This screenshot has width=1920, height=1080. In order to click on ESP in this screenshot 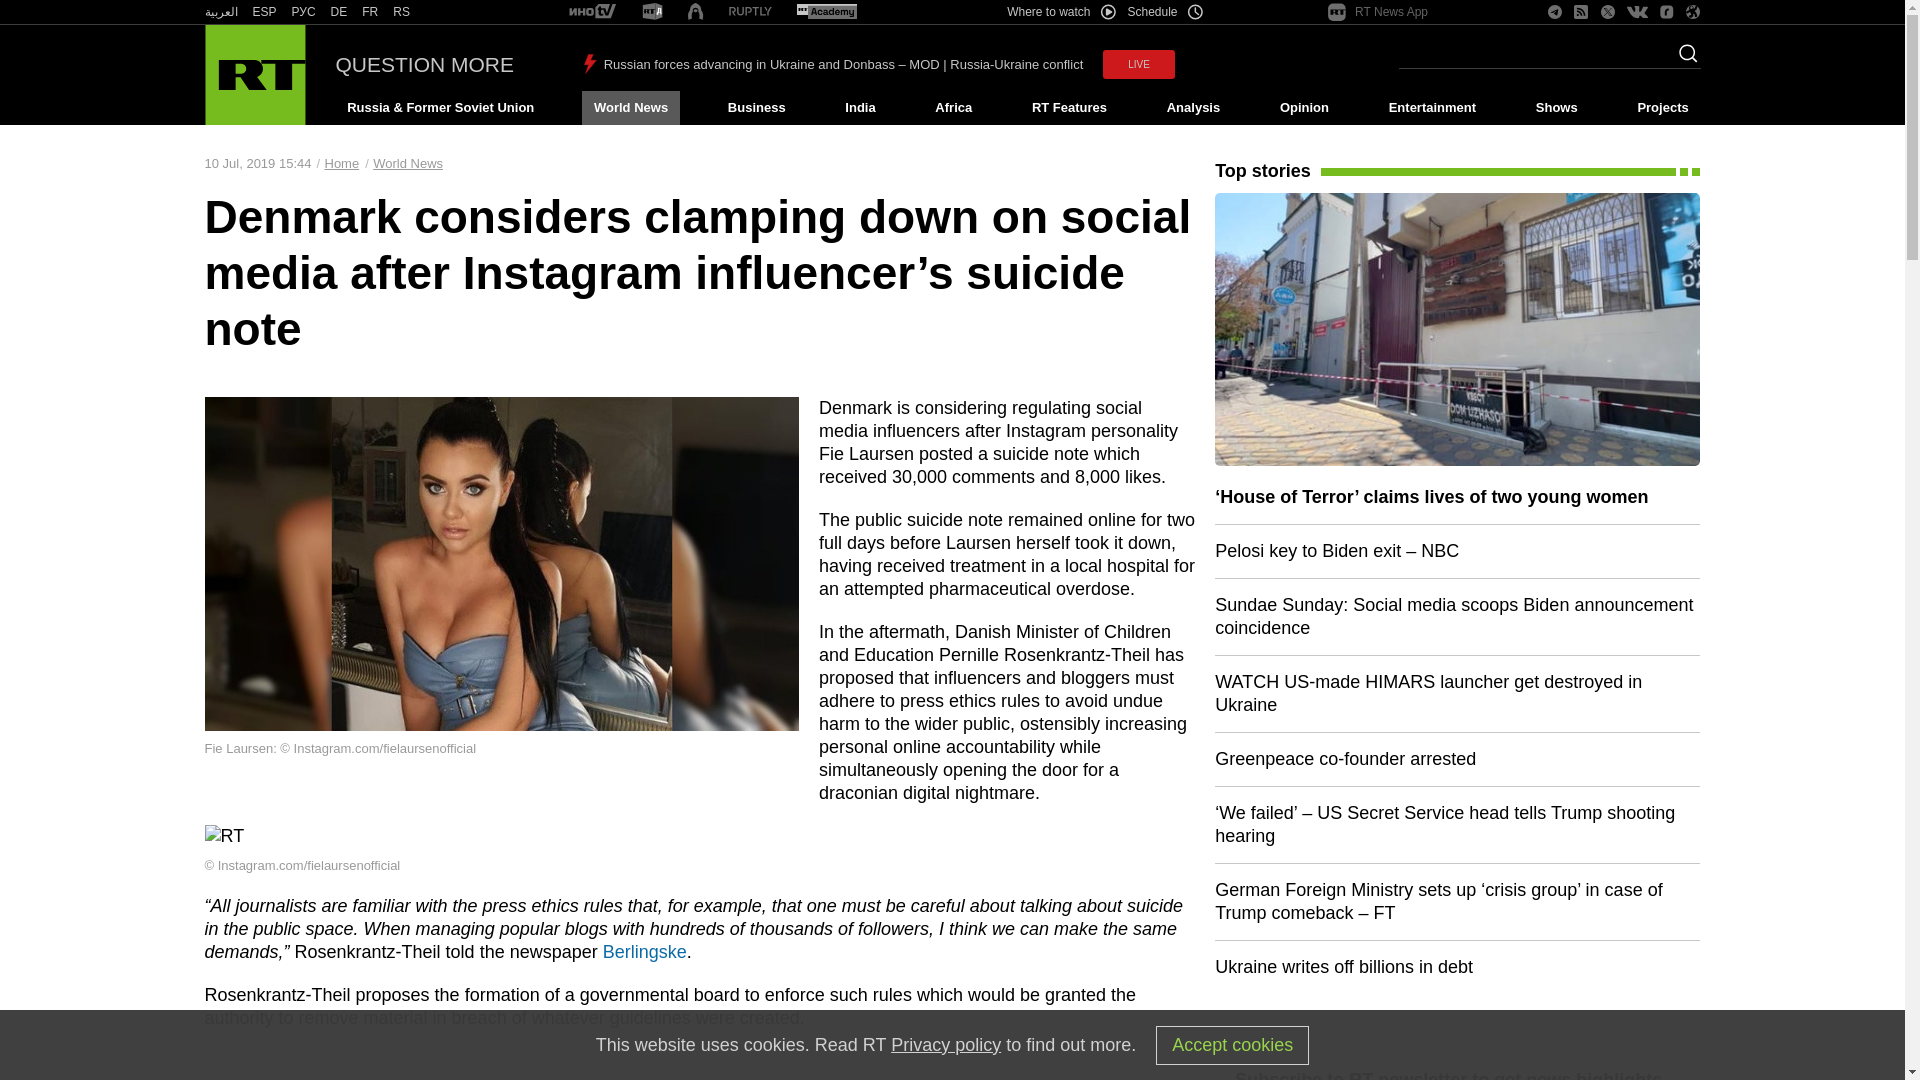, I will do `click(264, 12)`.